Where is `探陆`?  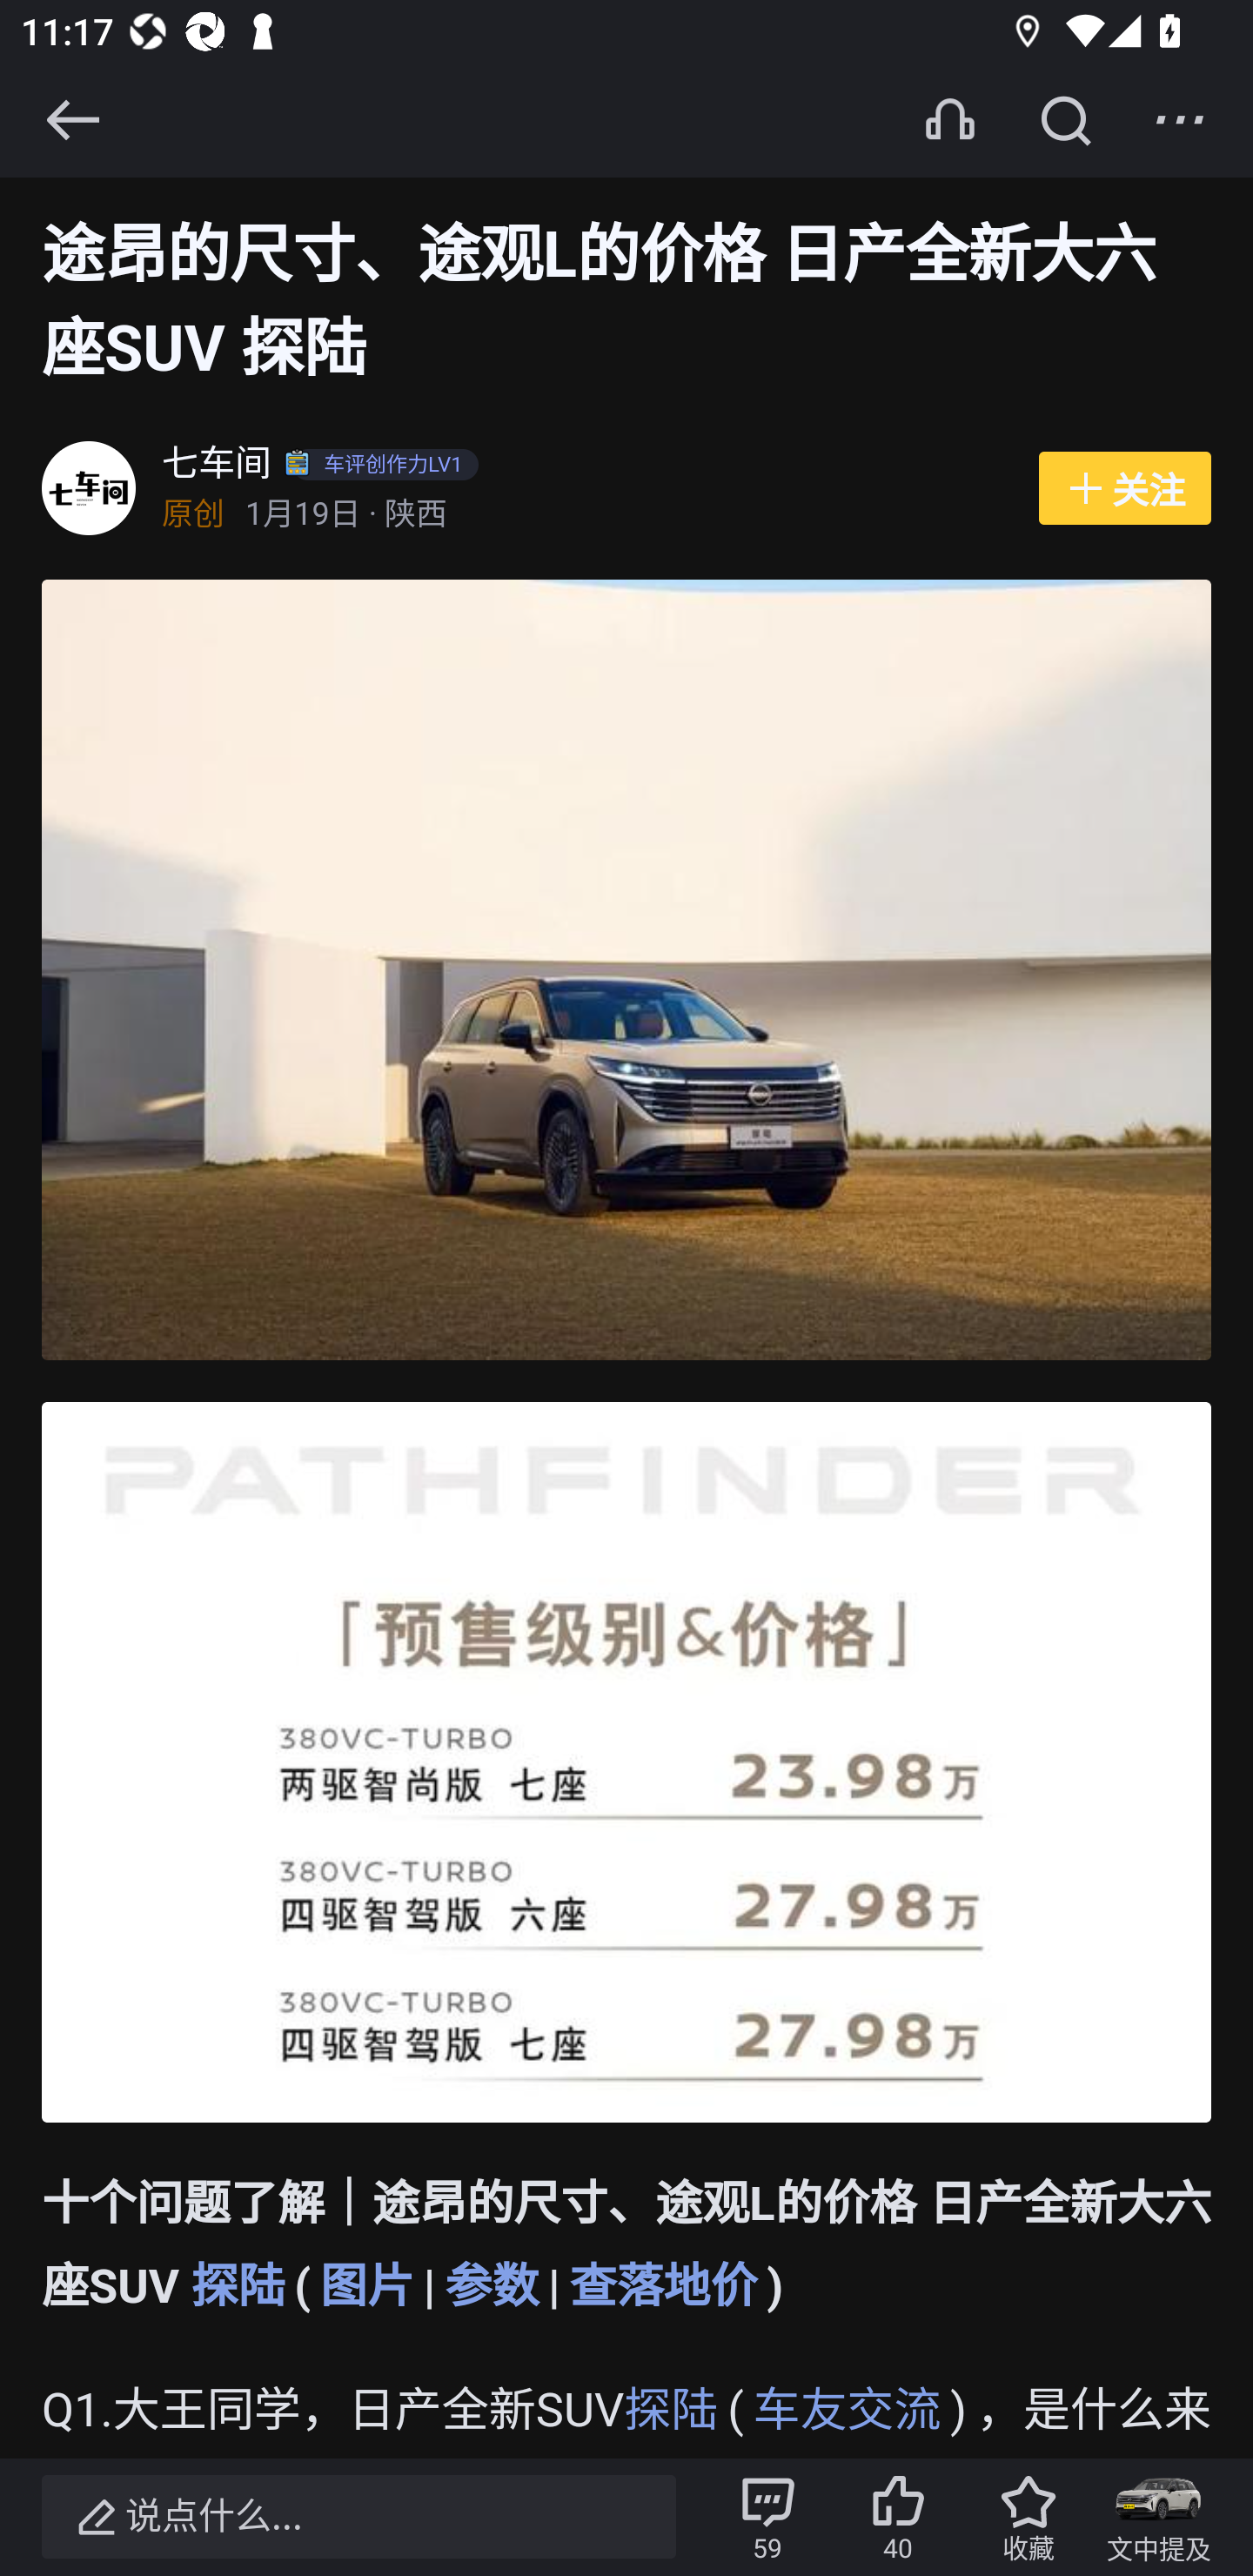
探陆 is located at coordinates (238, 2287).